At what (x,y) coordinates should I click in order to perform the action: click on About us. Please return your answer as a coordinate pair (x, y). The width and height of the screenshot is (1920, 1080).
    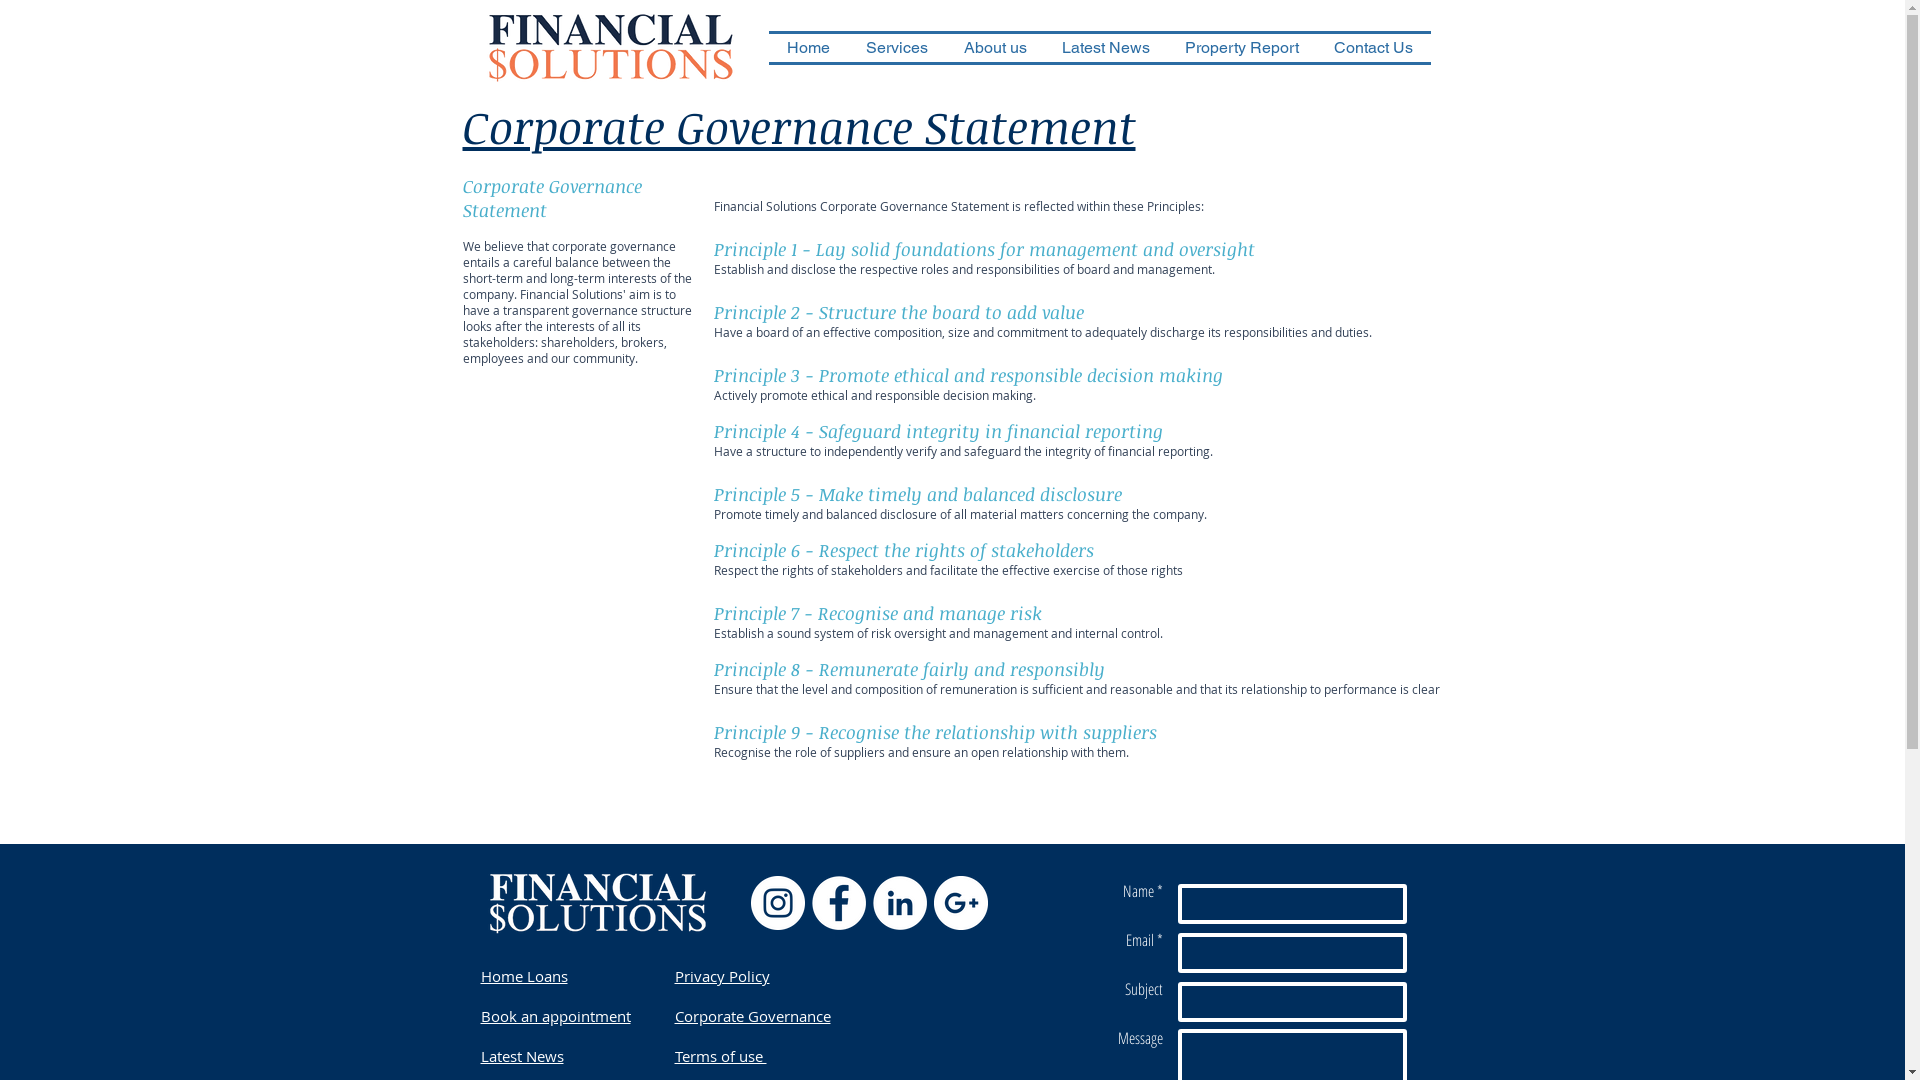
    Looking at the image, I should click on (996, 48).